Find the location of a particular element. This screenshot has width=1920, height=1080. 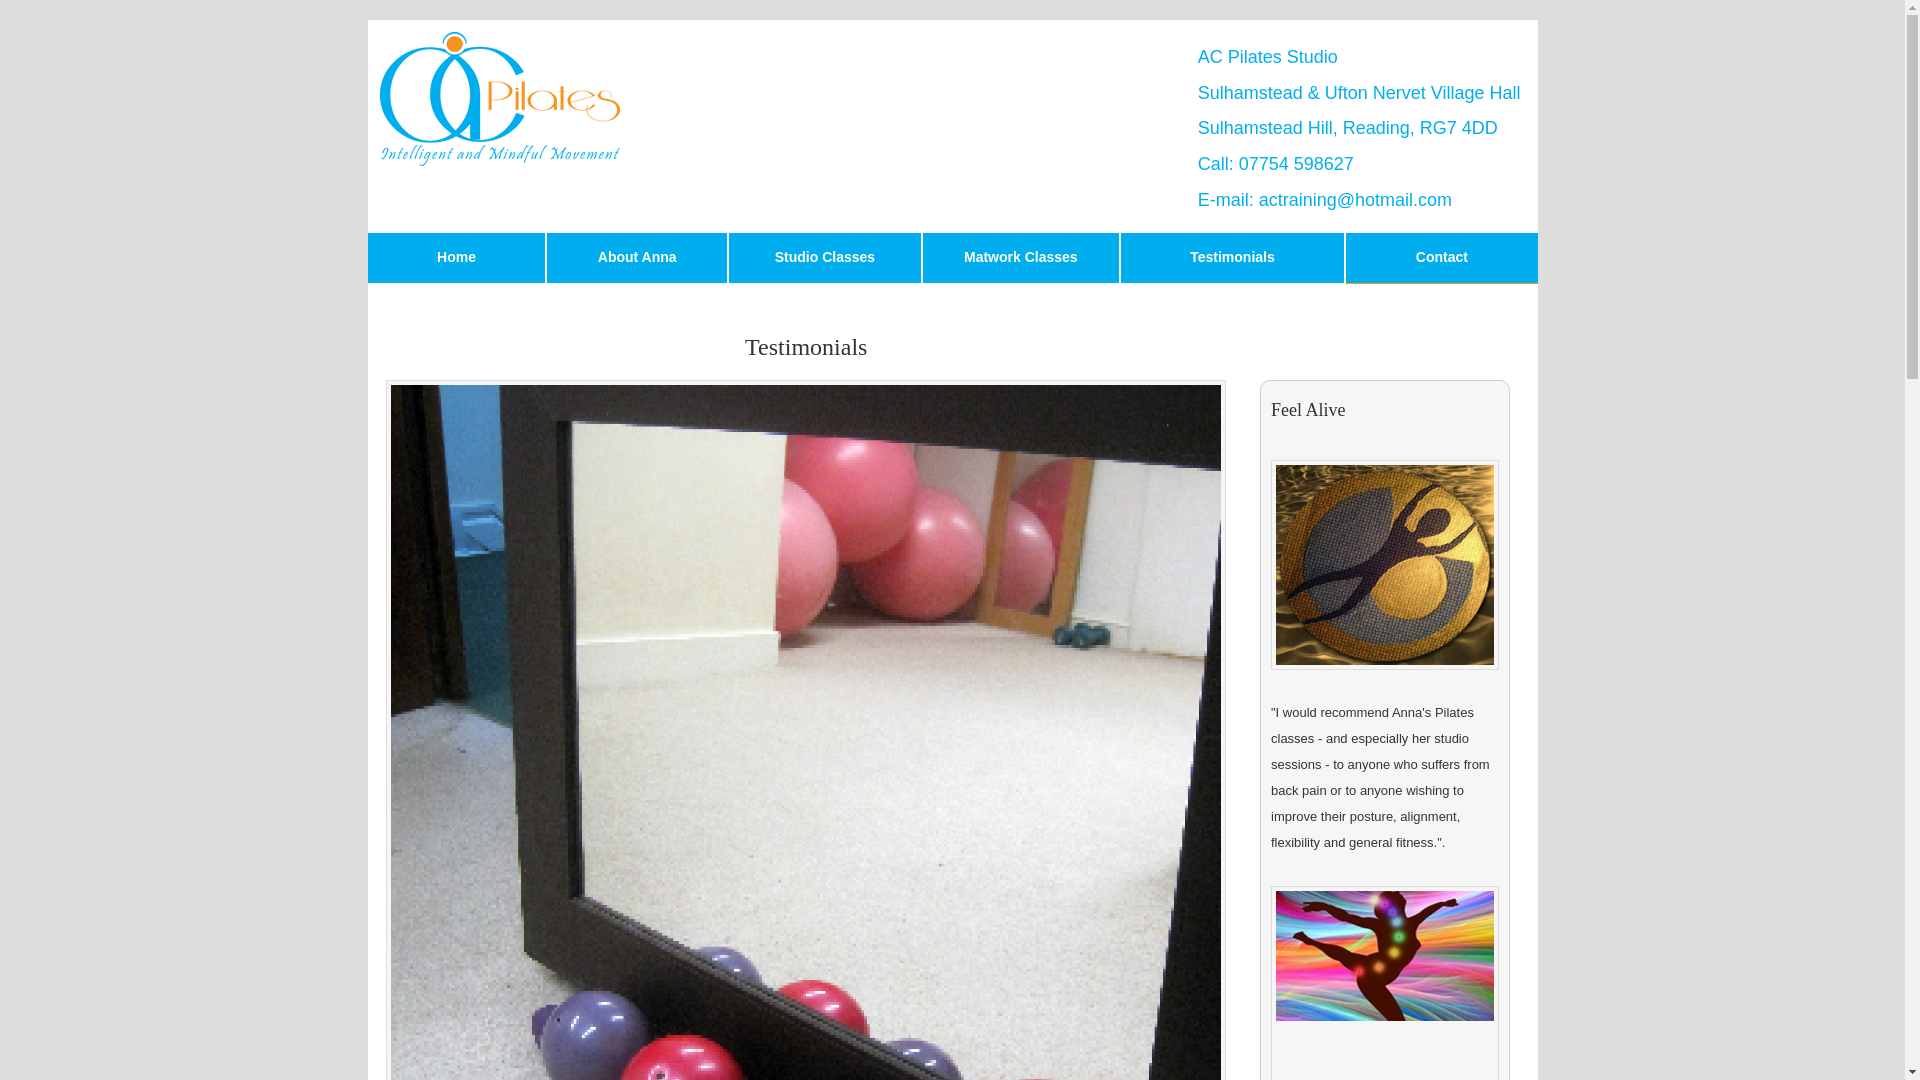

Contact is located at coordinates (1441, 258).